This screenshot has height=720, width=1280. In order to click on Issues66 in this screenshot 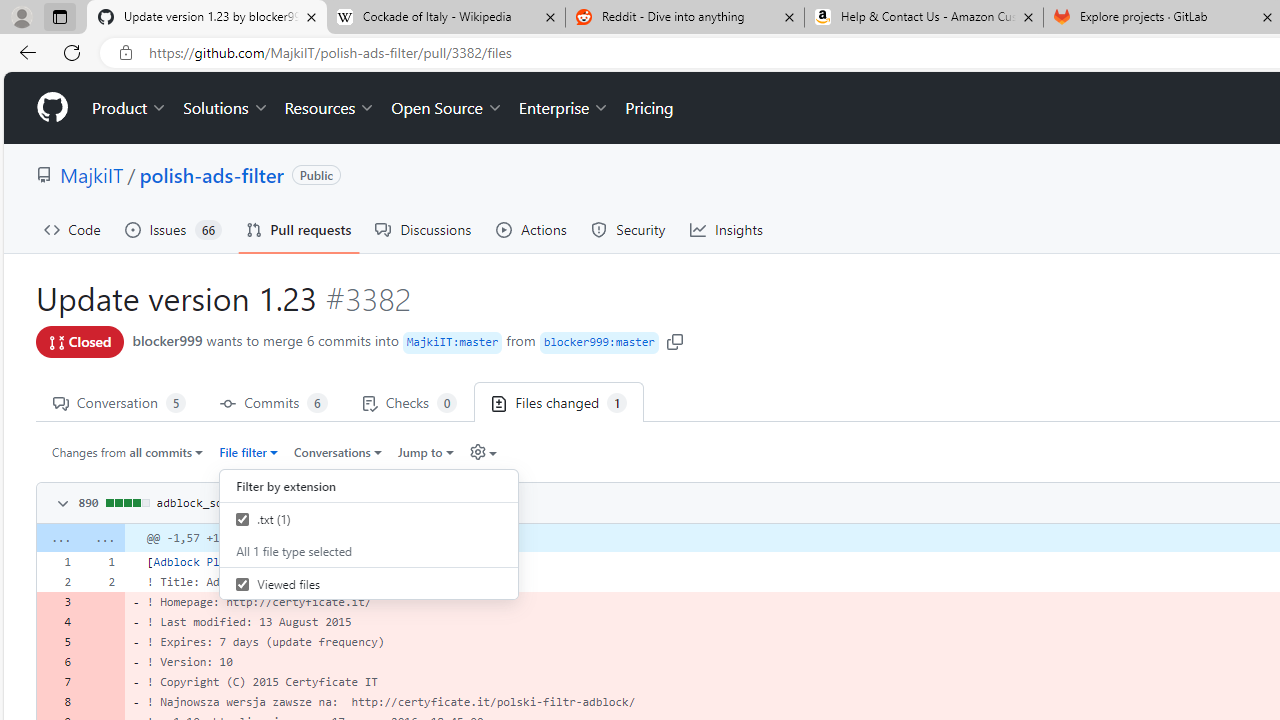, I will do `click(173, 230)`.